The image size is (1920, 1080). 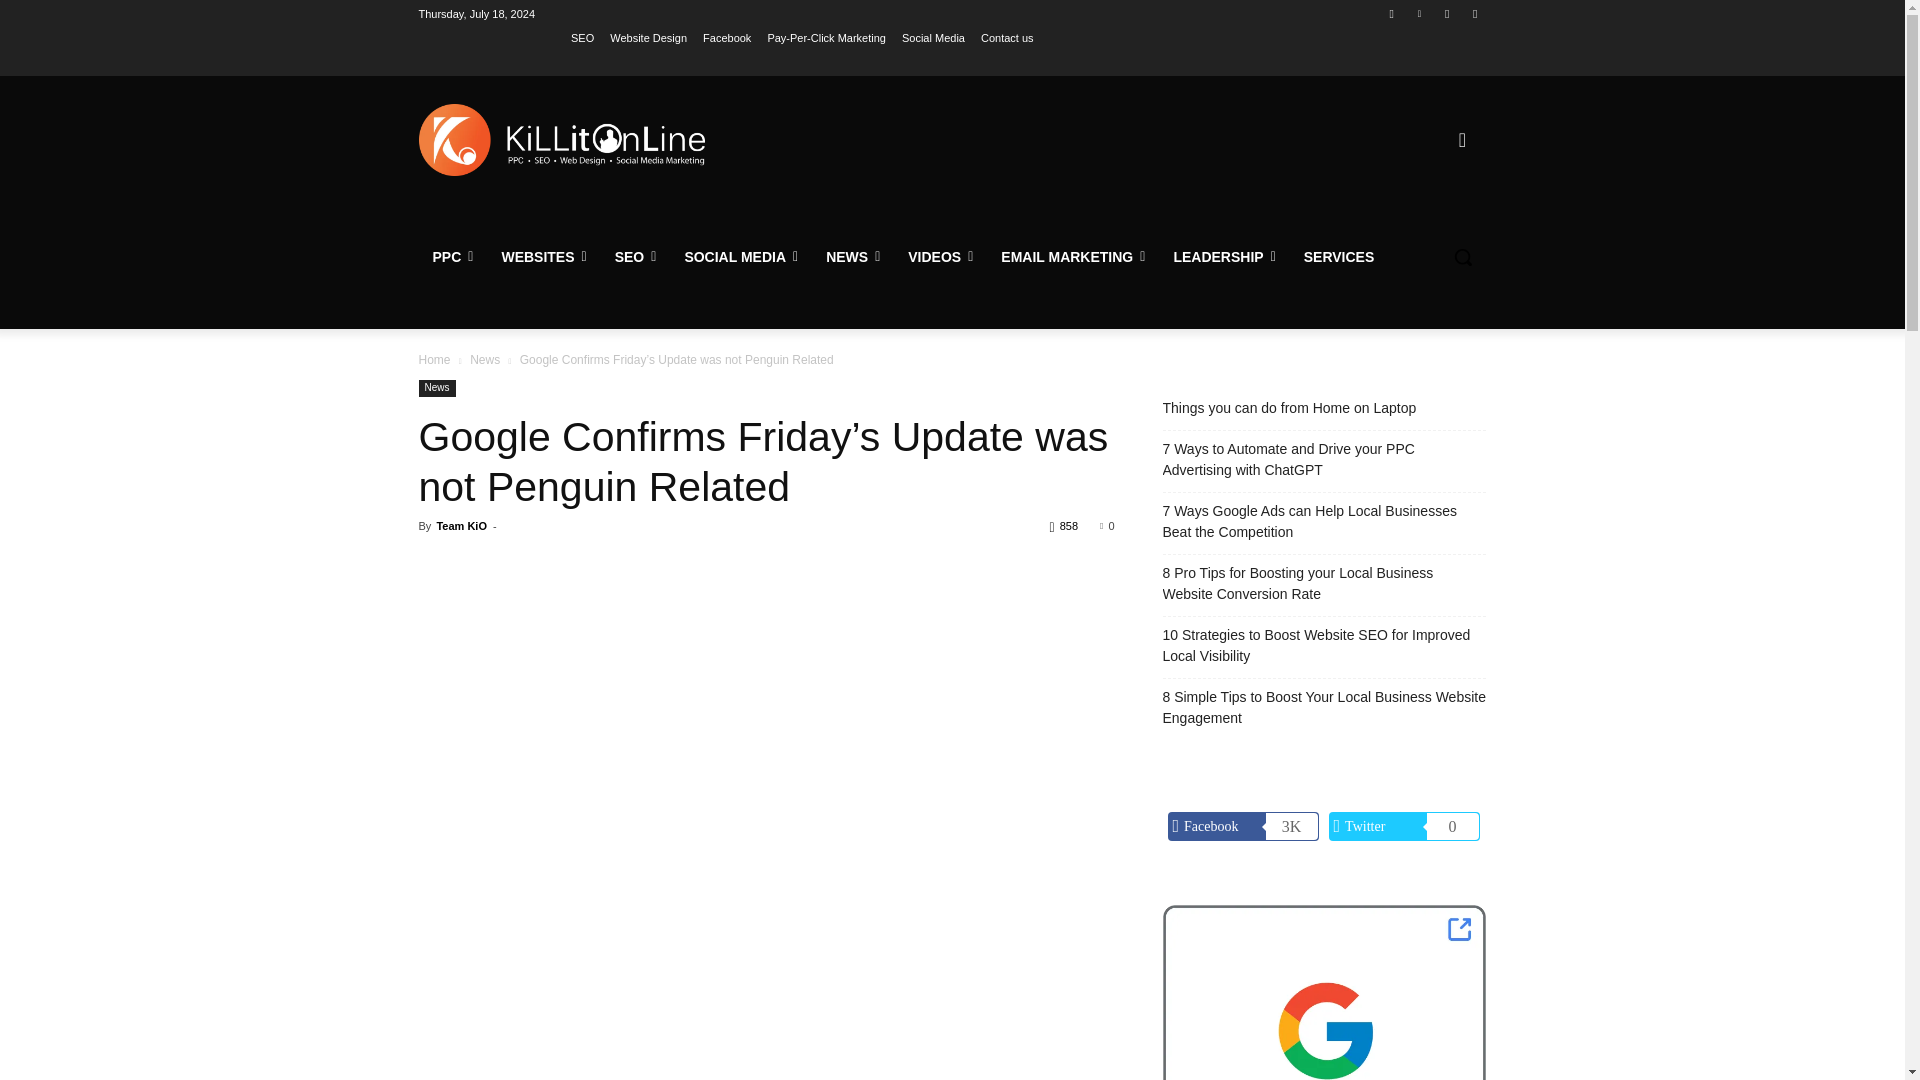 I want to click on Facebook, so click(x=726, y=37).